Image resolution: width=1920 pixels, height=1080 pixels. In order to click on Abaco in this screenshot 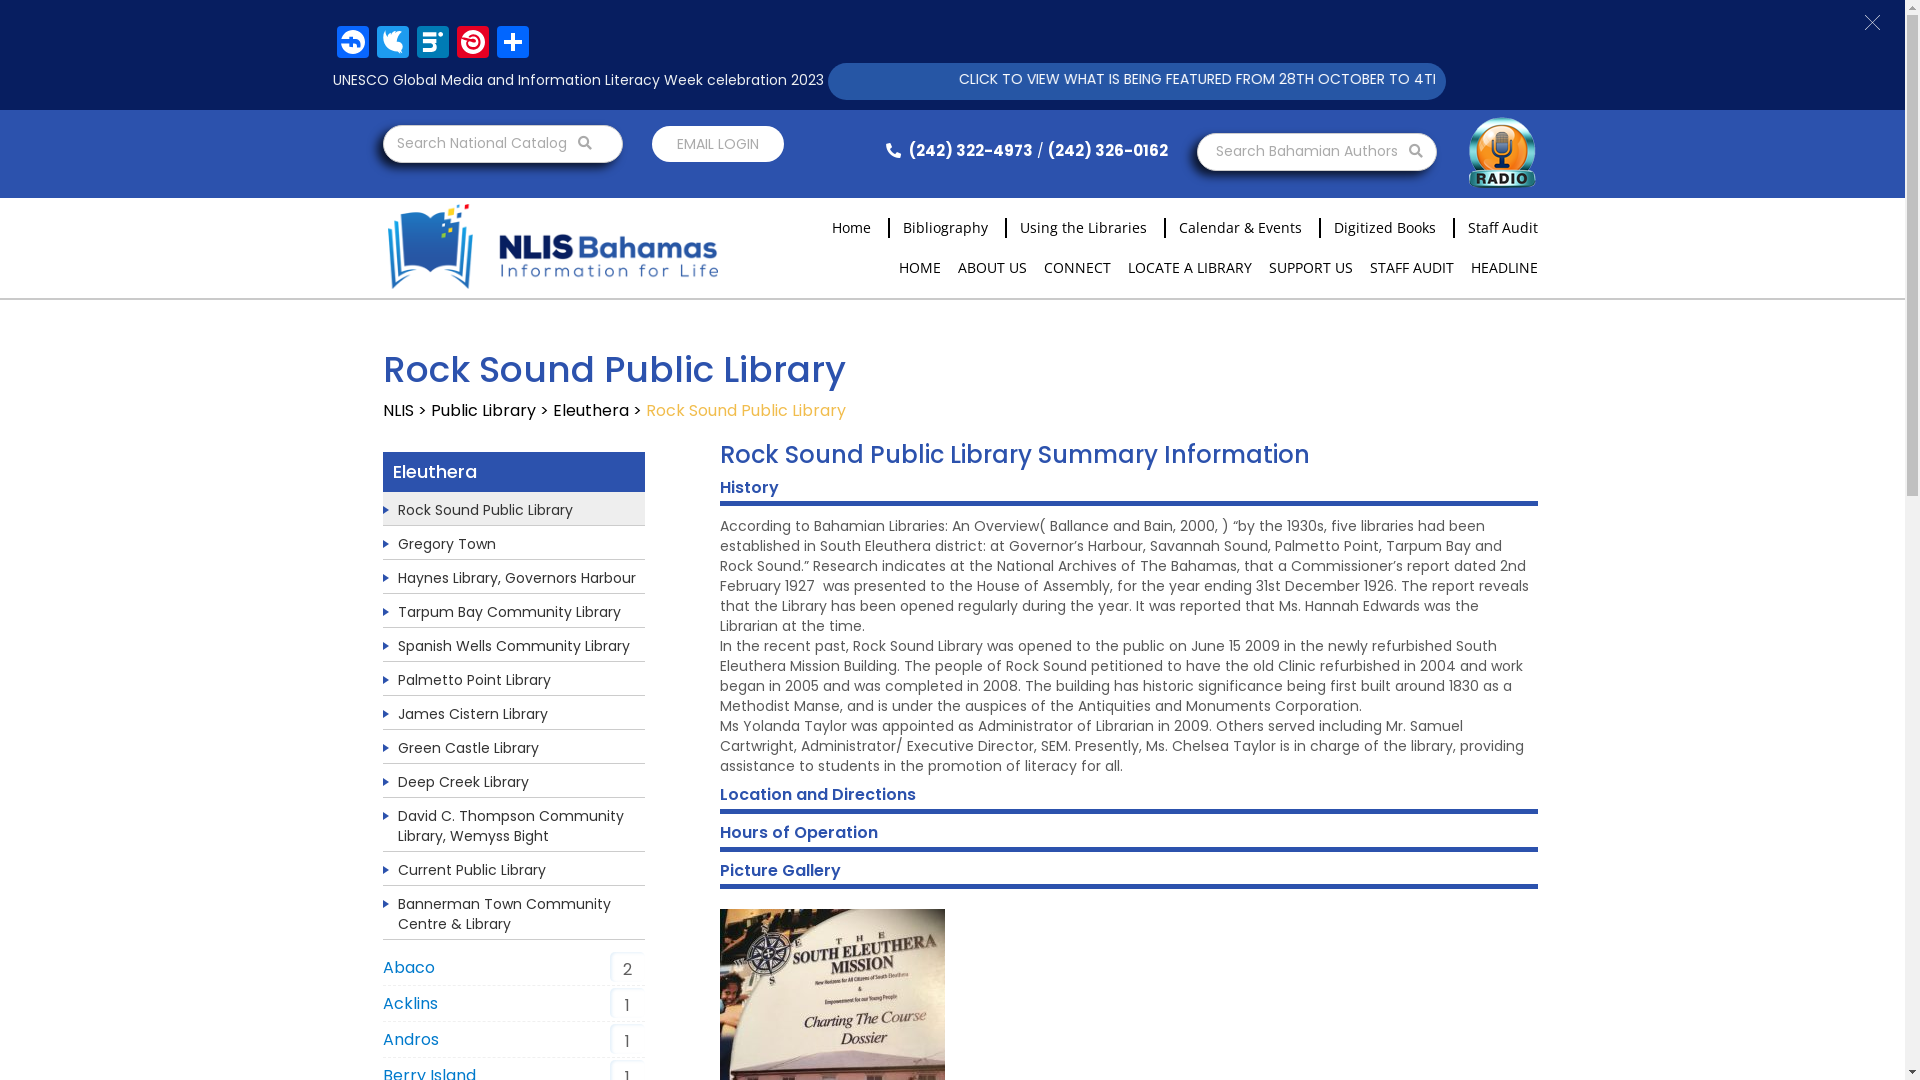, I will do `click(408, 968)`.